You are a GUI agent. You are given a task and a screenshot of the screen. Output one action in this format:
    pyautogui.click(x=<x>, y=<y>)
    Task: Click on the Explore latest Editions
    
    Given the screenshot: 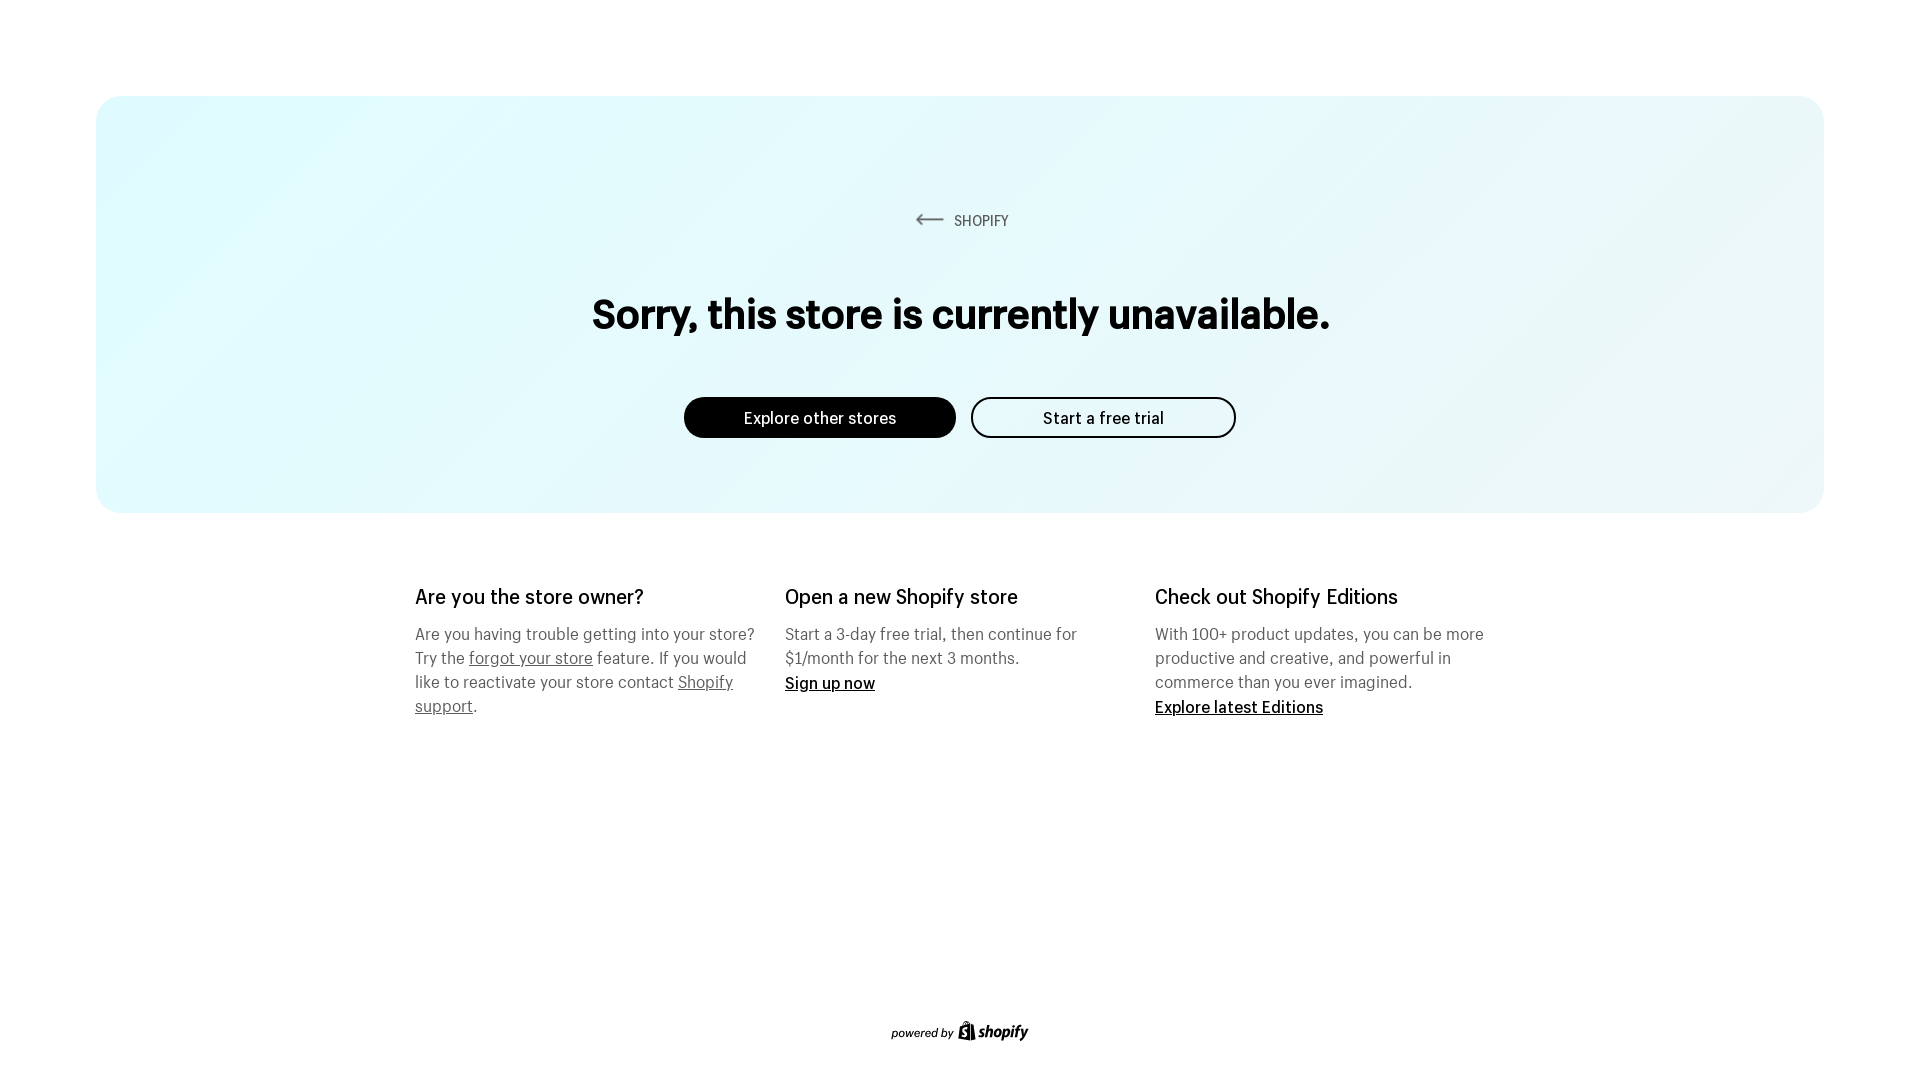 What is the action you would take?
    pyautogui.click(x=1239, y=706)
    